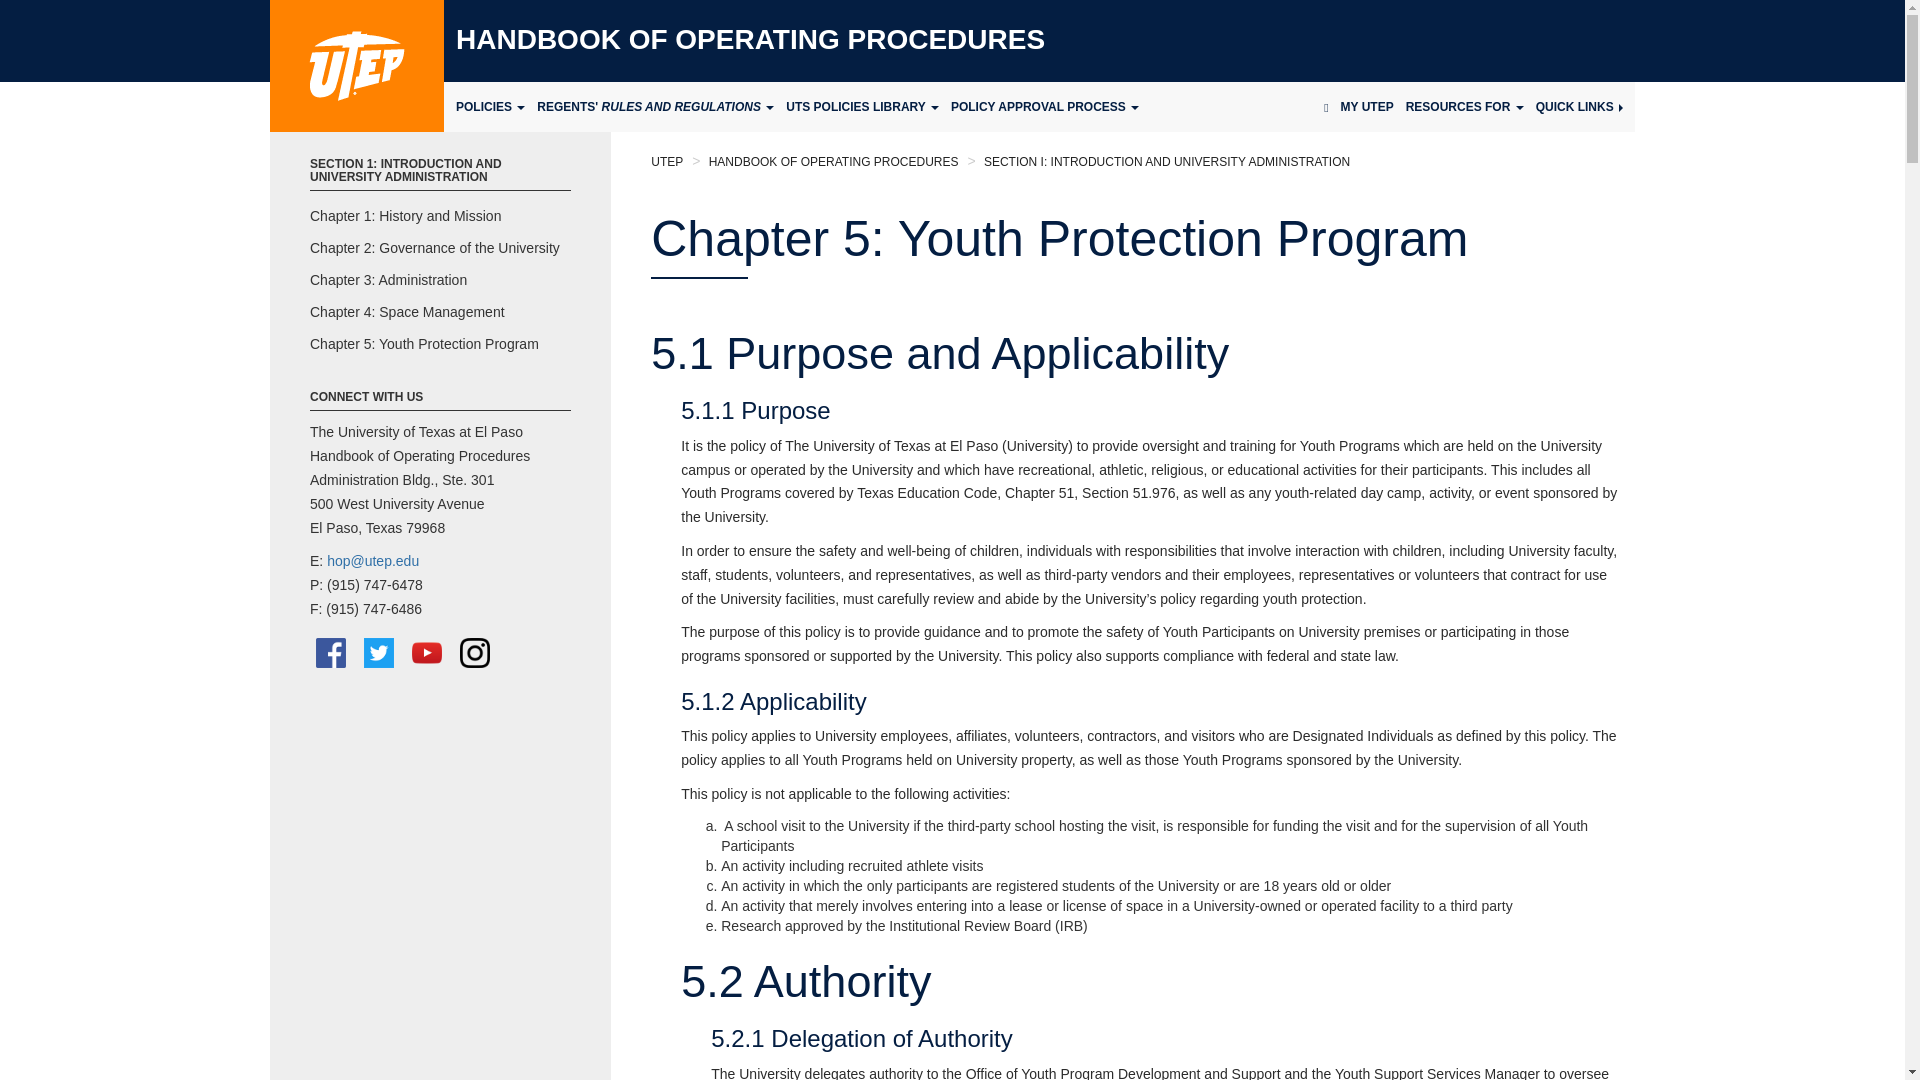 The image size is (1920, 1080). Describe the element at coordinates (1470, 106) in the screenshot. I see `RESOURCES FOR` at that location.